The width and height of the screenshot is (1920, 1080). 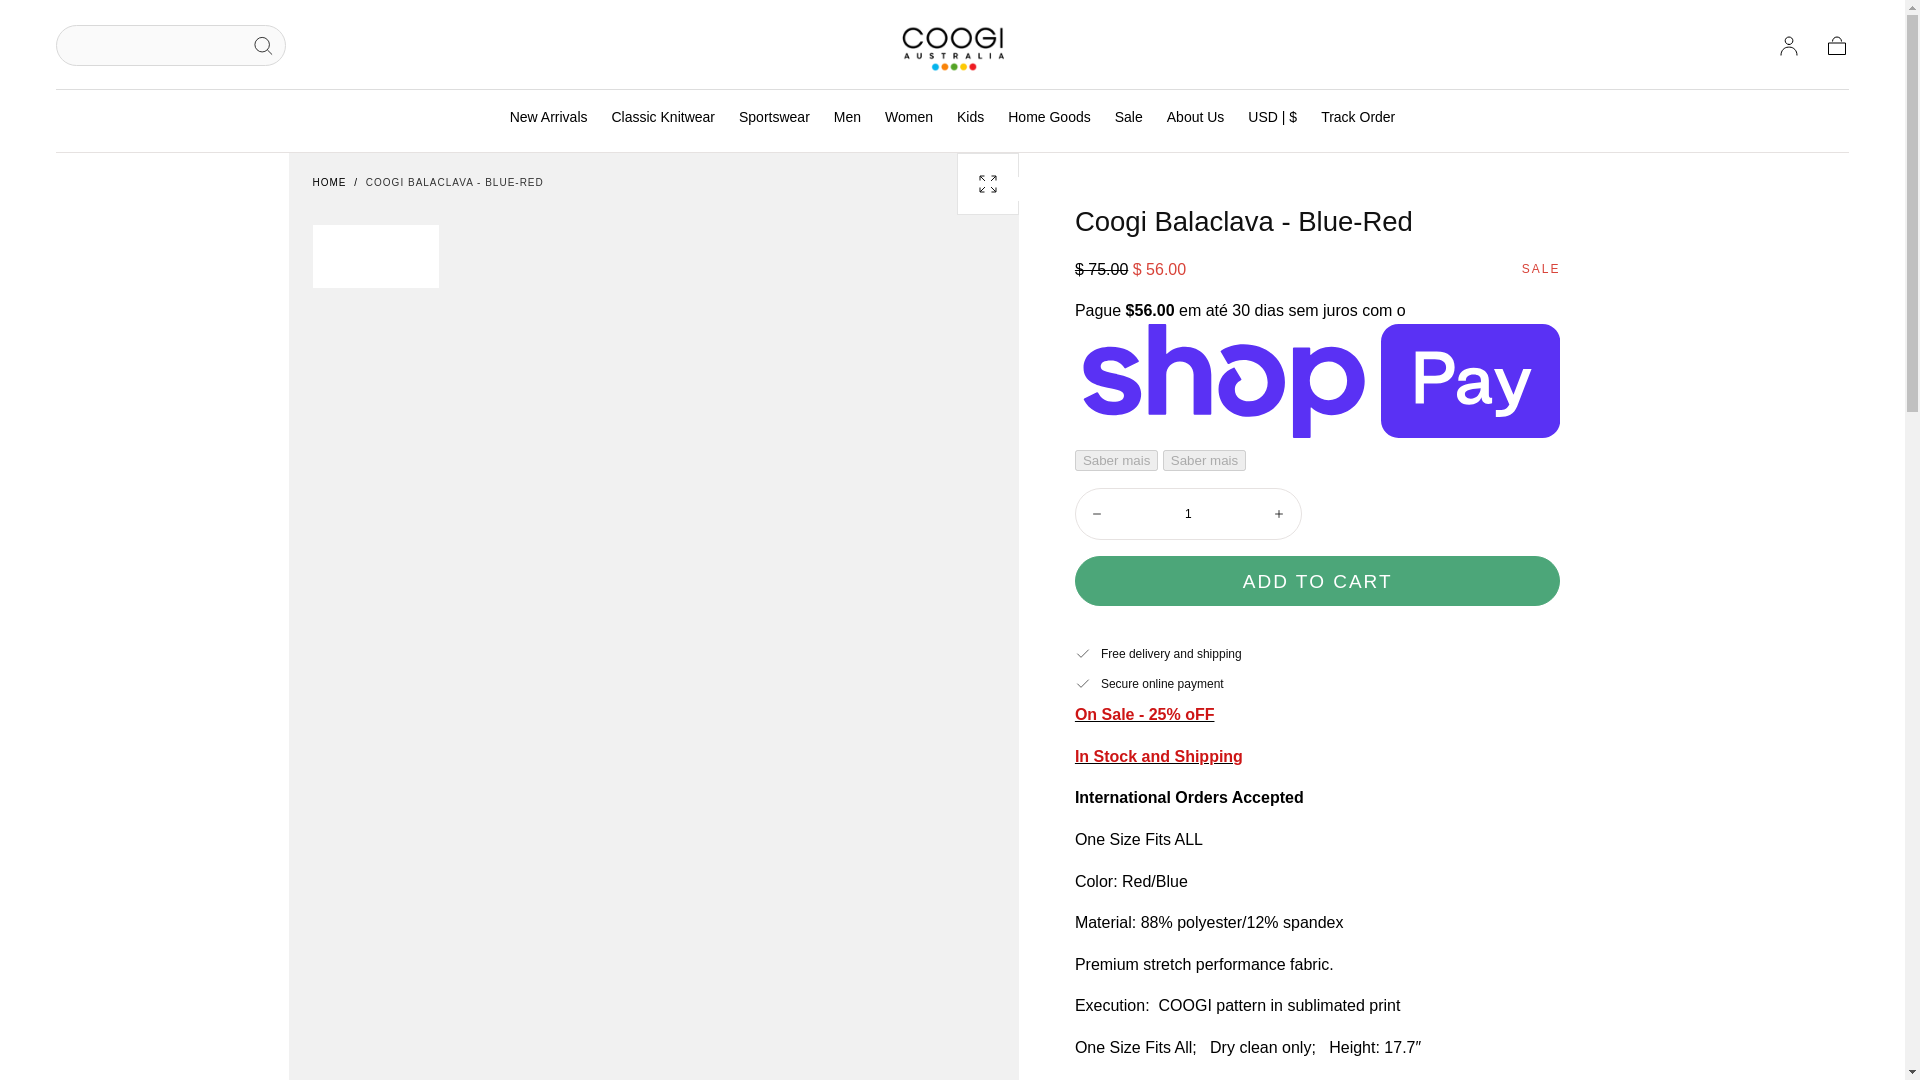 I want to click on Sale, so click(x=1128, y=120).